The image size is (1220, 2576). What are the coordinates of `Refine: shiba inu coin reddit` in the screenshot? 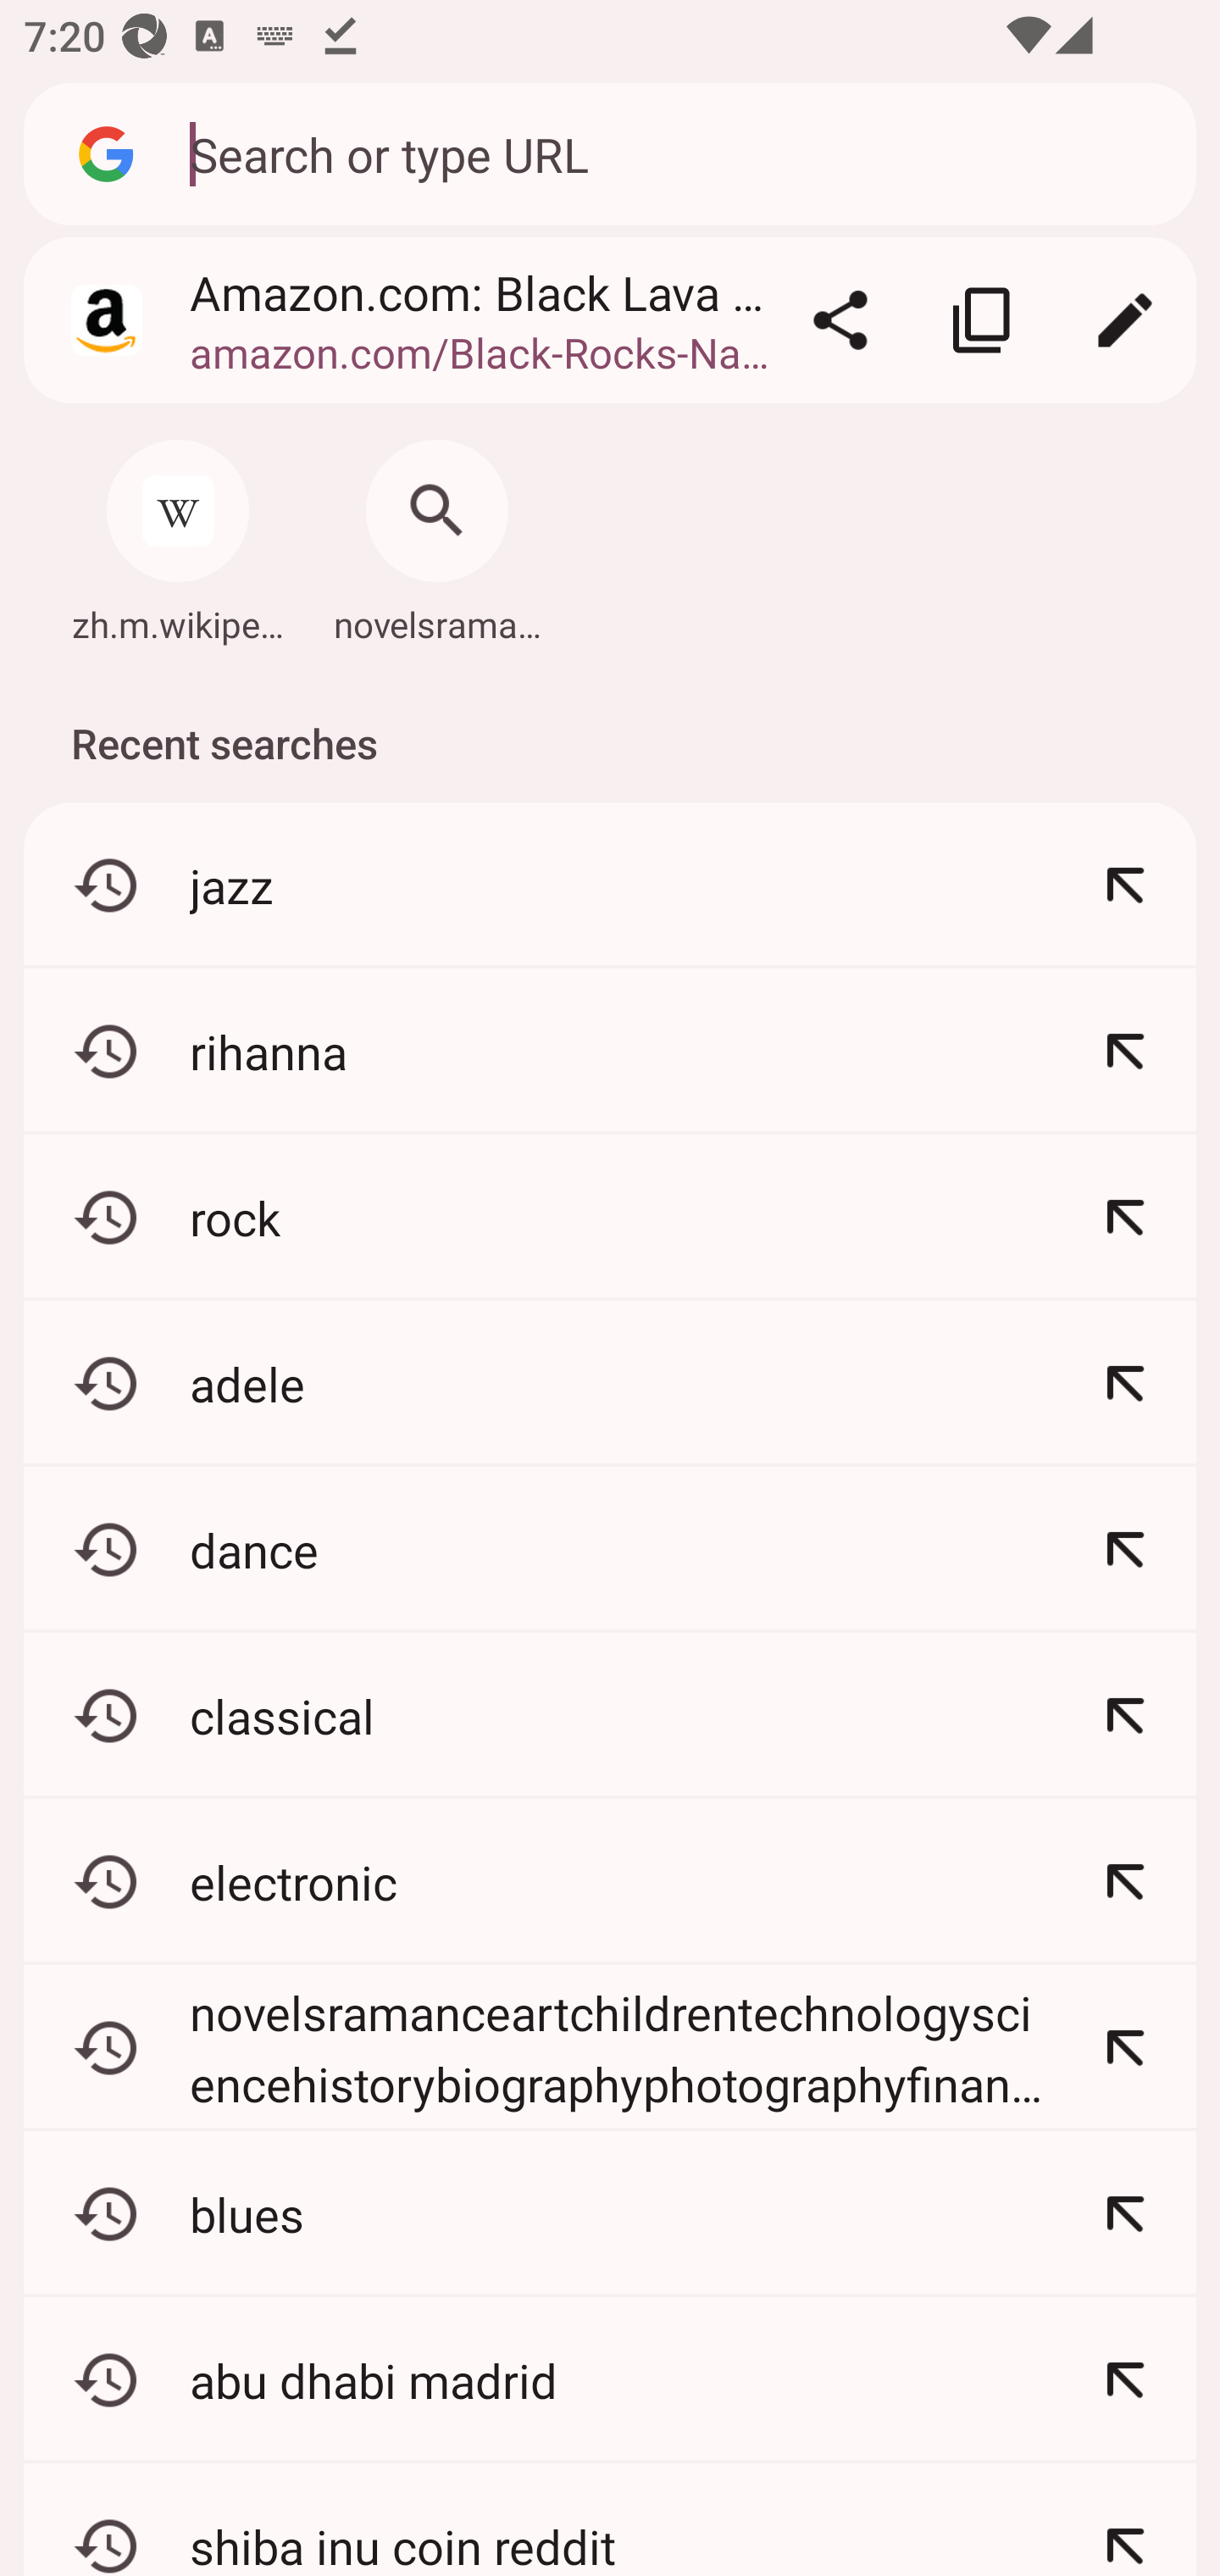 It's located at (1125, 2519).